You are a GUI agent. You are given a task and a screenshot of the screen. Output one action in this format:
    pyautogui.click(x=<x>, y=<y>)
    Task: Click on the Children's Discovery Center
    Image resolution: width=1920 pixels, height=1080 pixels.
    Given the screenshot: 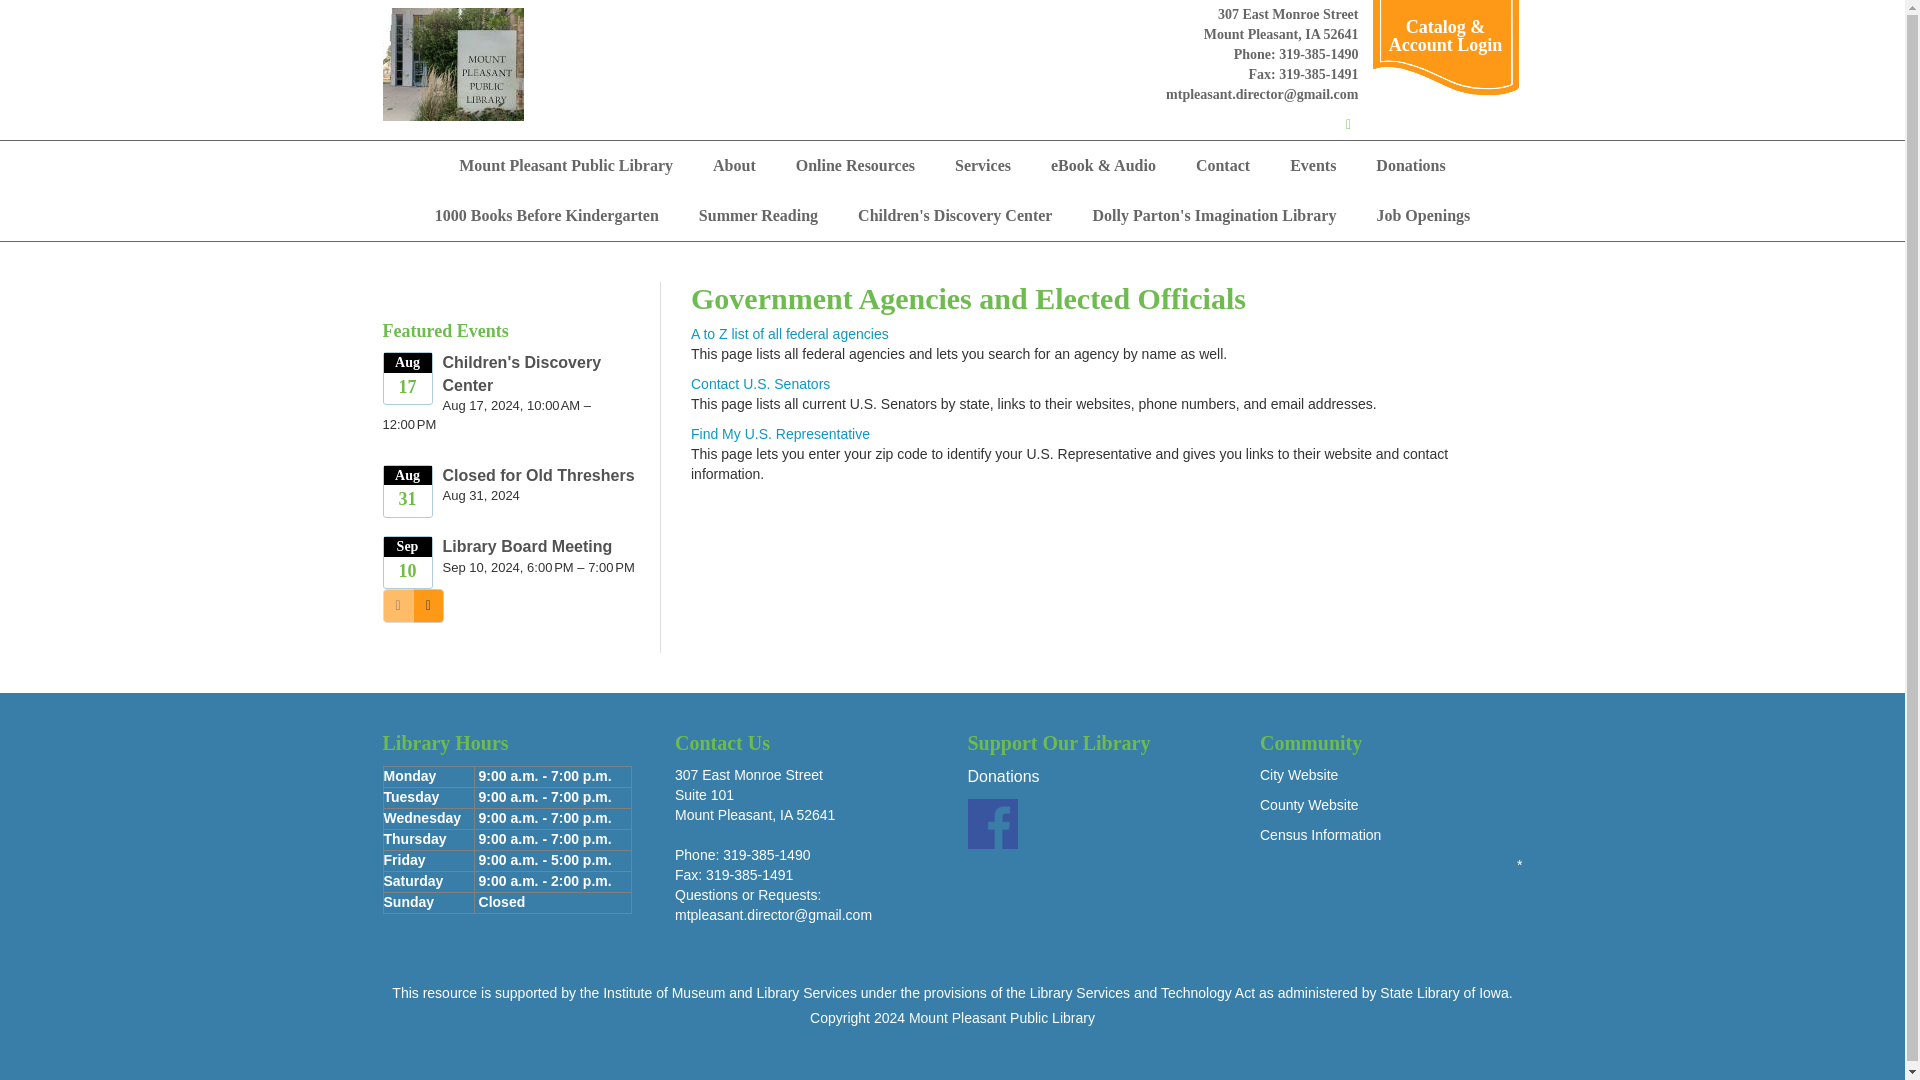 What is the action you would take?
    pyautogui.click(x=954, y=216)
    